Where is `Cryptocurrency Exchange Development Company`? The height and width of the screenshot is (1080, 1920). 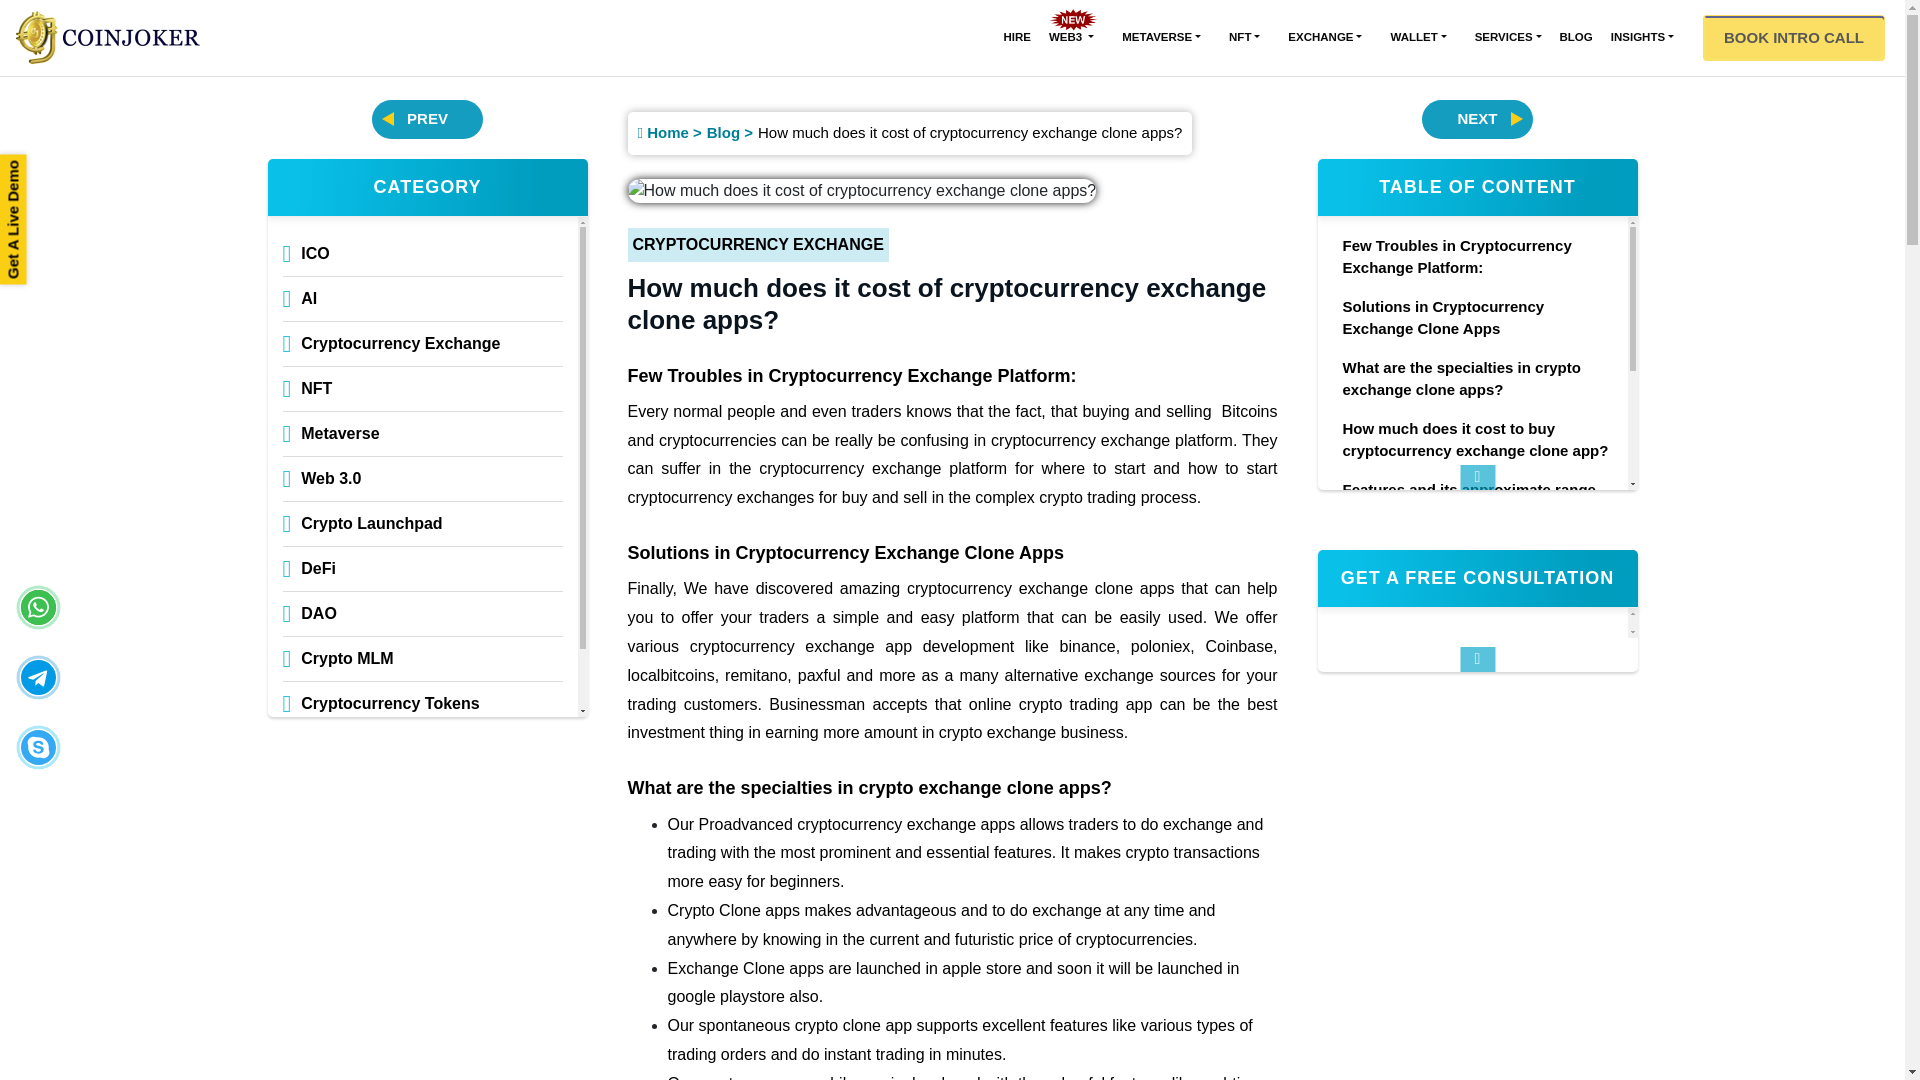 Cryptocurrency Exchange Development Company is located at coordinates (107, 37).